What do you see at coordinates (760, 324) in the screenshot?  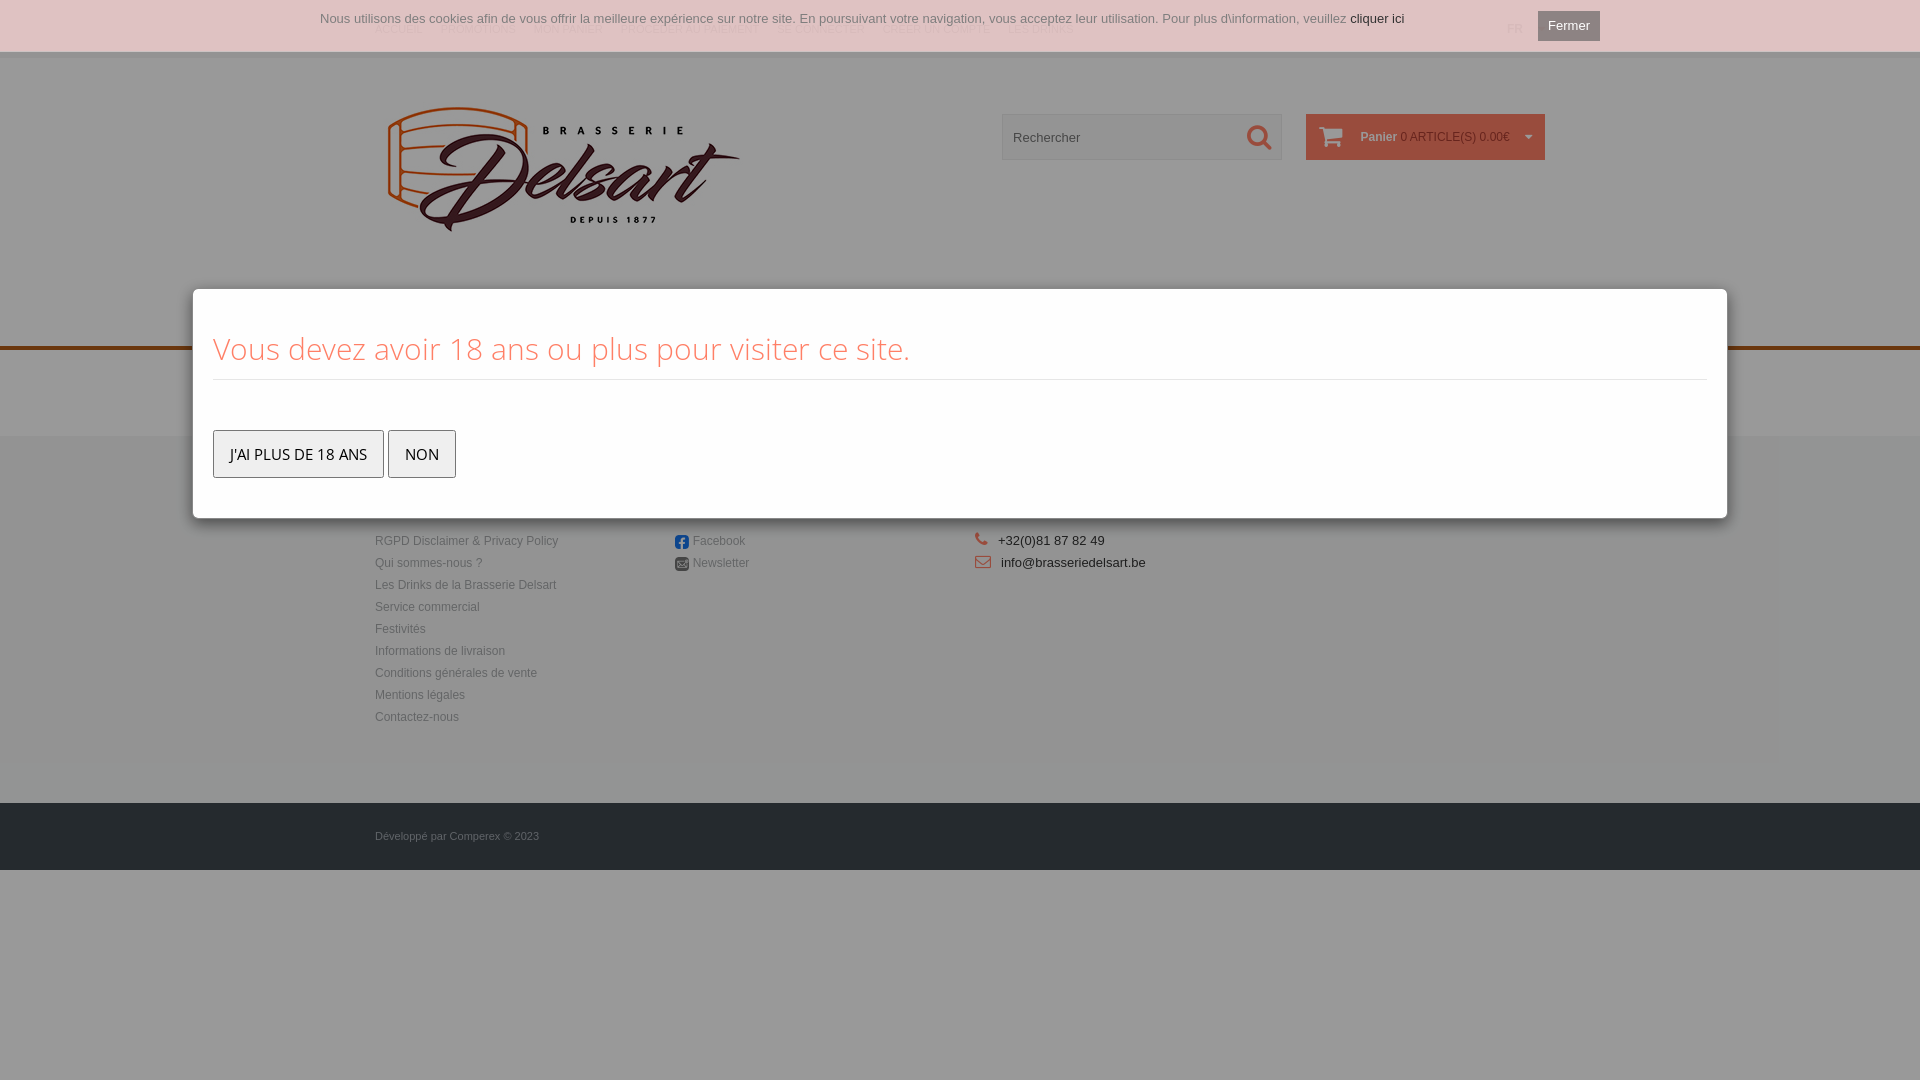 I see `Vins` at bounding box center [760, 324].